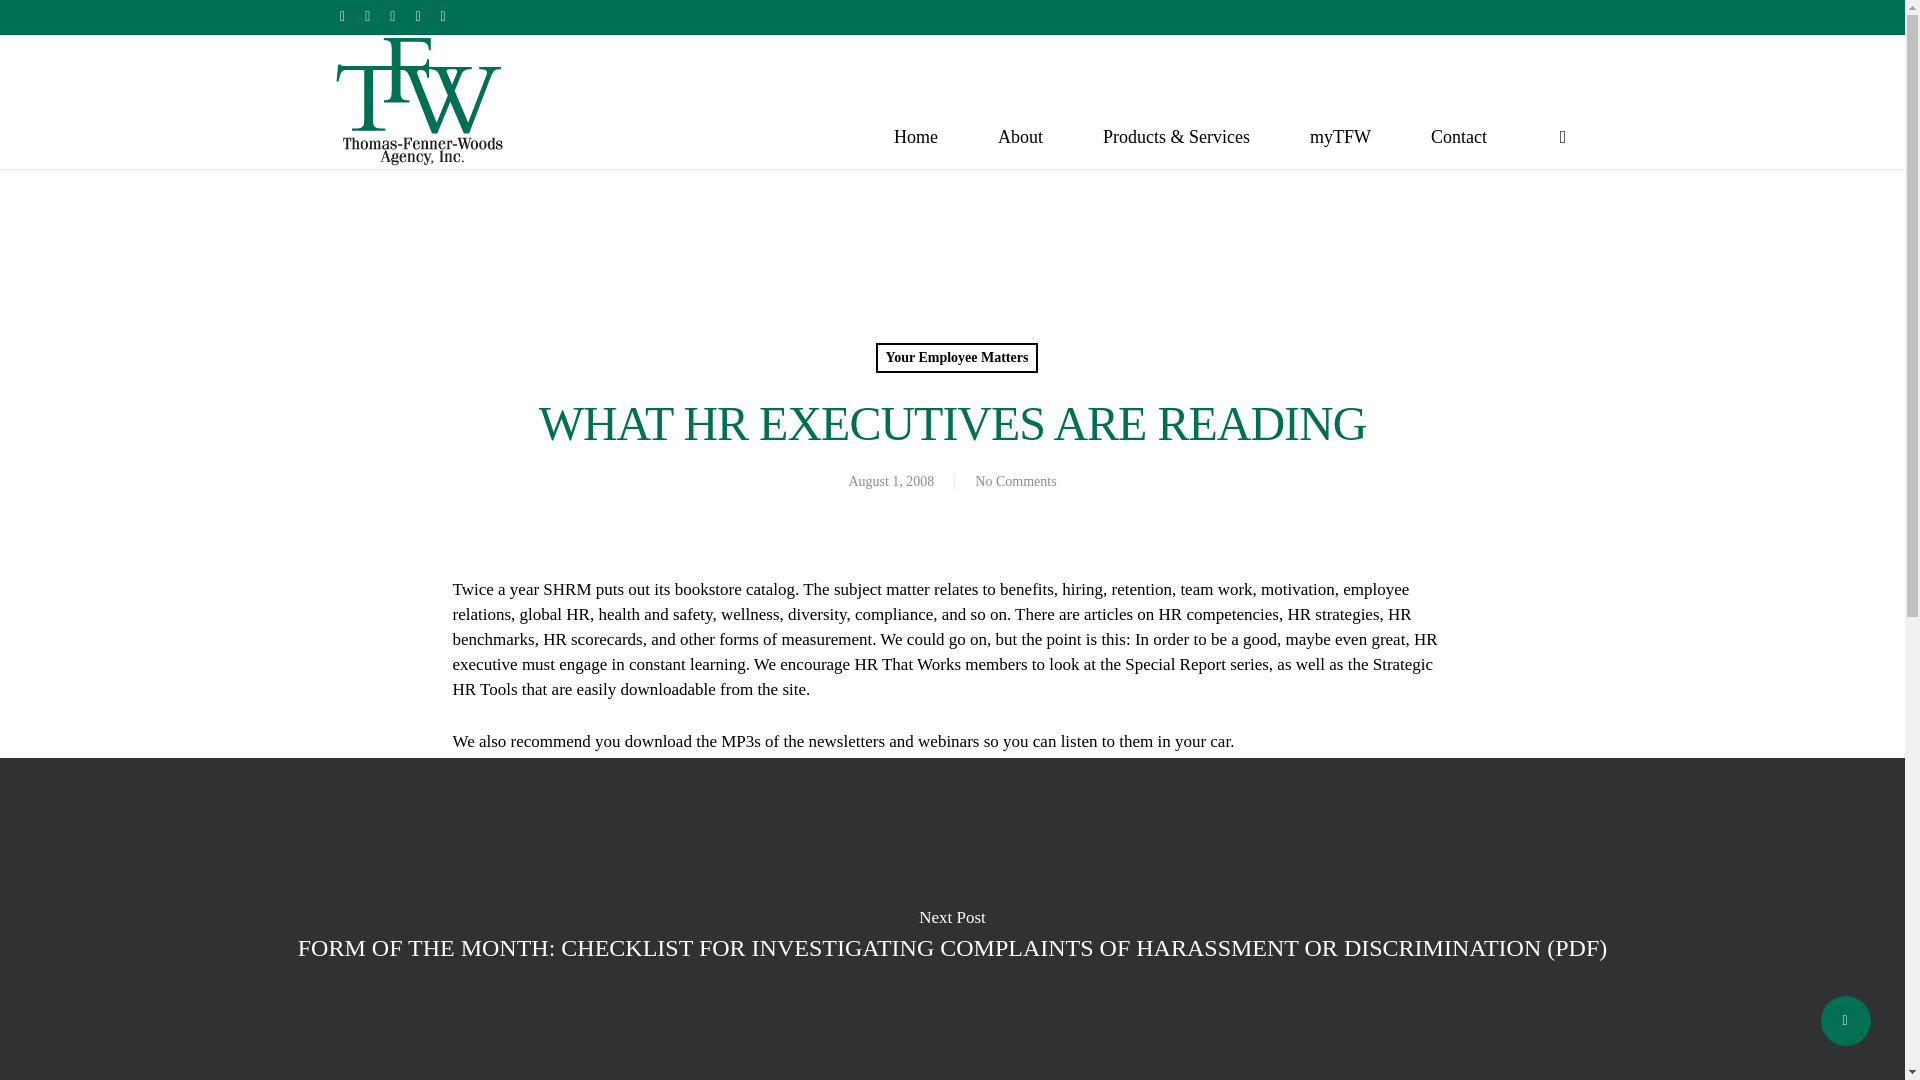 This screenshot has height=1080, width=1920. What do you see at coordinates (1340, 137) in the screenshot?
I see `myTFW` at bounding box center [1340, 137].